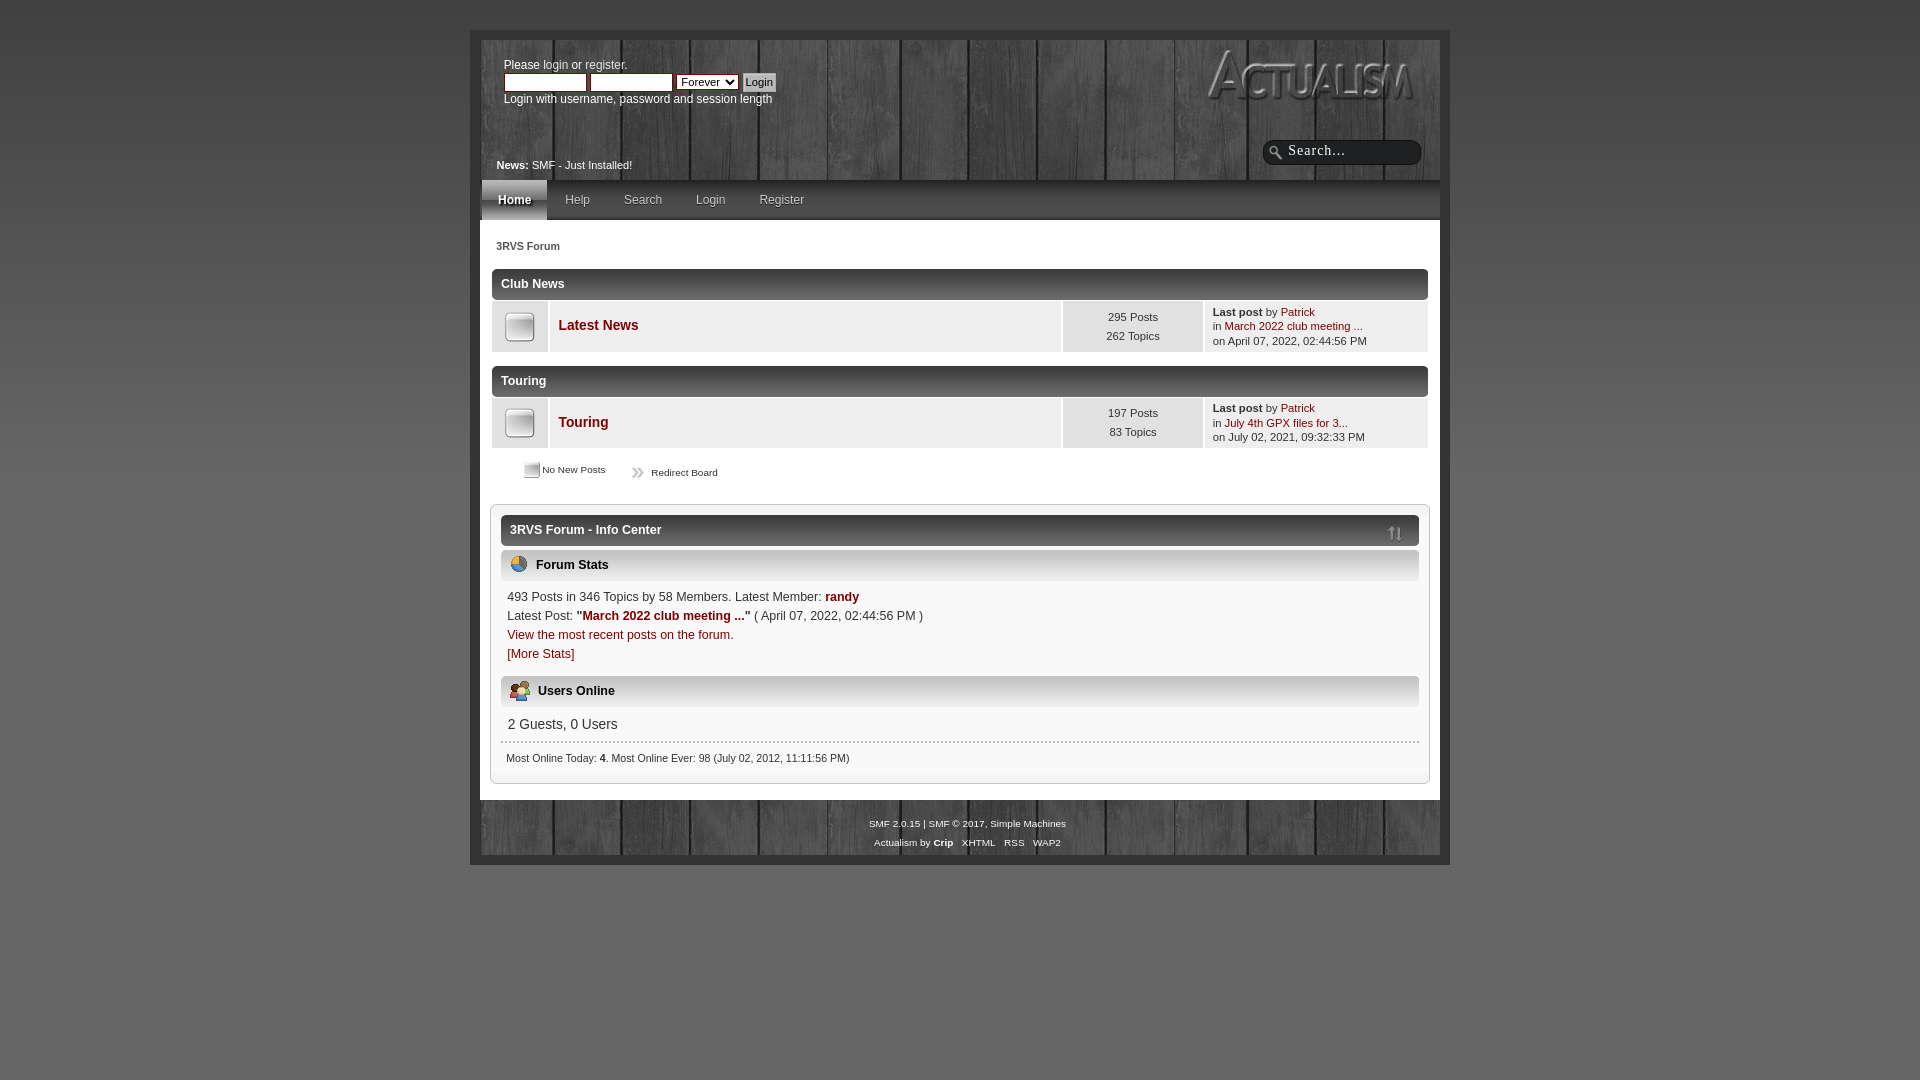  Describe the element at coordinates (943, 842) in the screenshot. I see `Crip` at that location.